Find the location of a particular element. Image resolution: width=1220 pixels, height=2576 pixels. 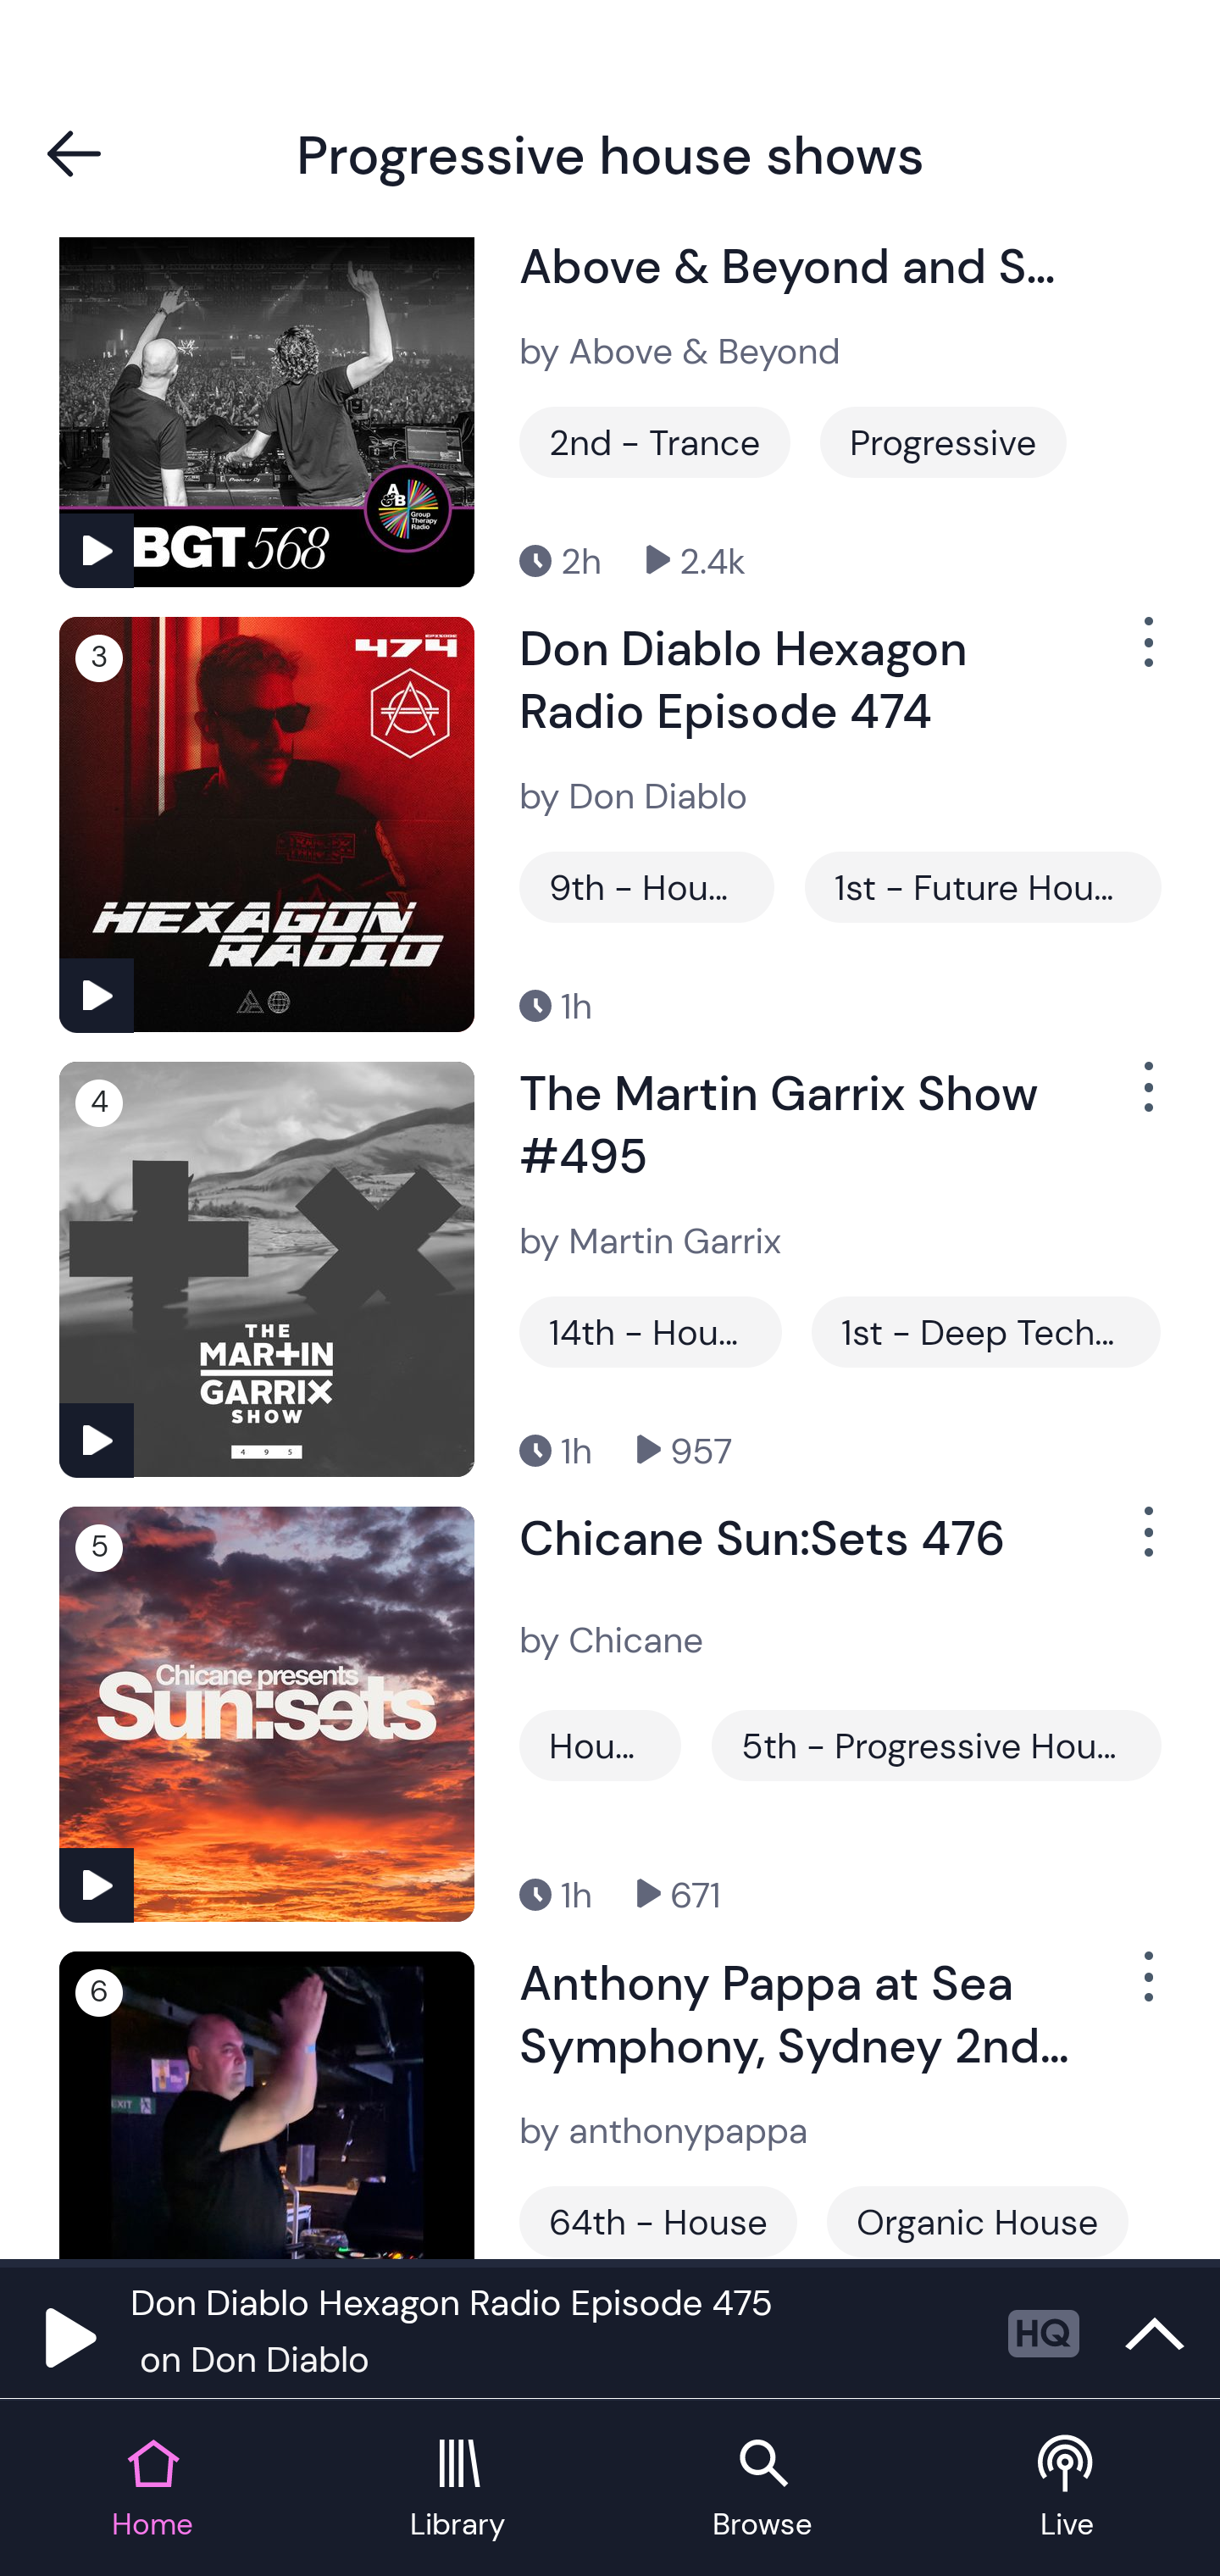

Show Options Menu Button is located at coordinates (1145, 1100).